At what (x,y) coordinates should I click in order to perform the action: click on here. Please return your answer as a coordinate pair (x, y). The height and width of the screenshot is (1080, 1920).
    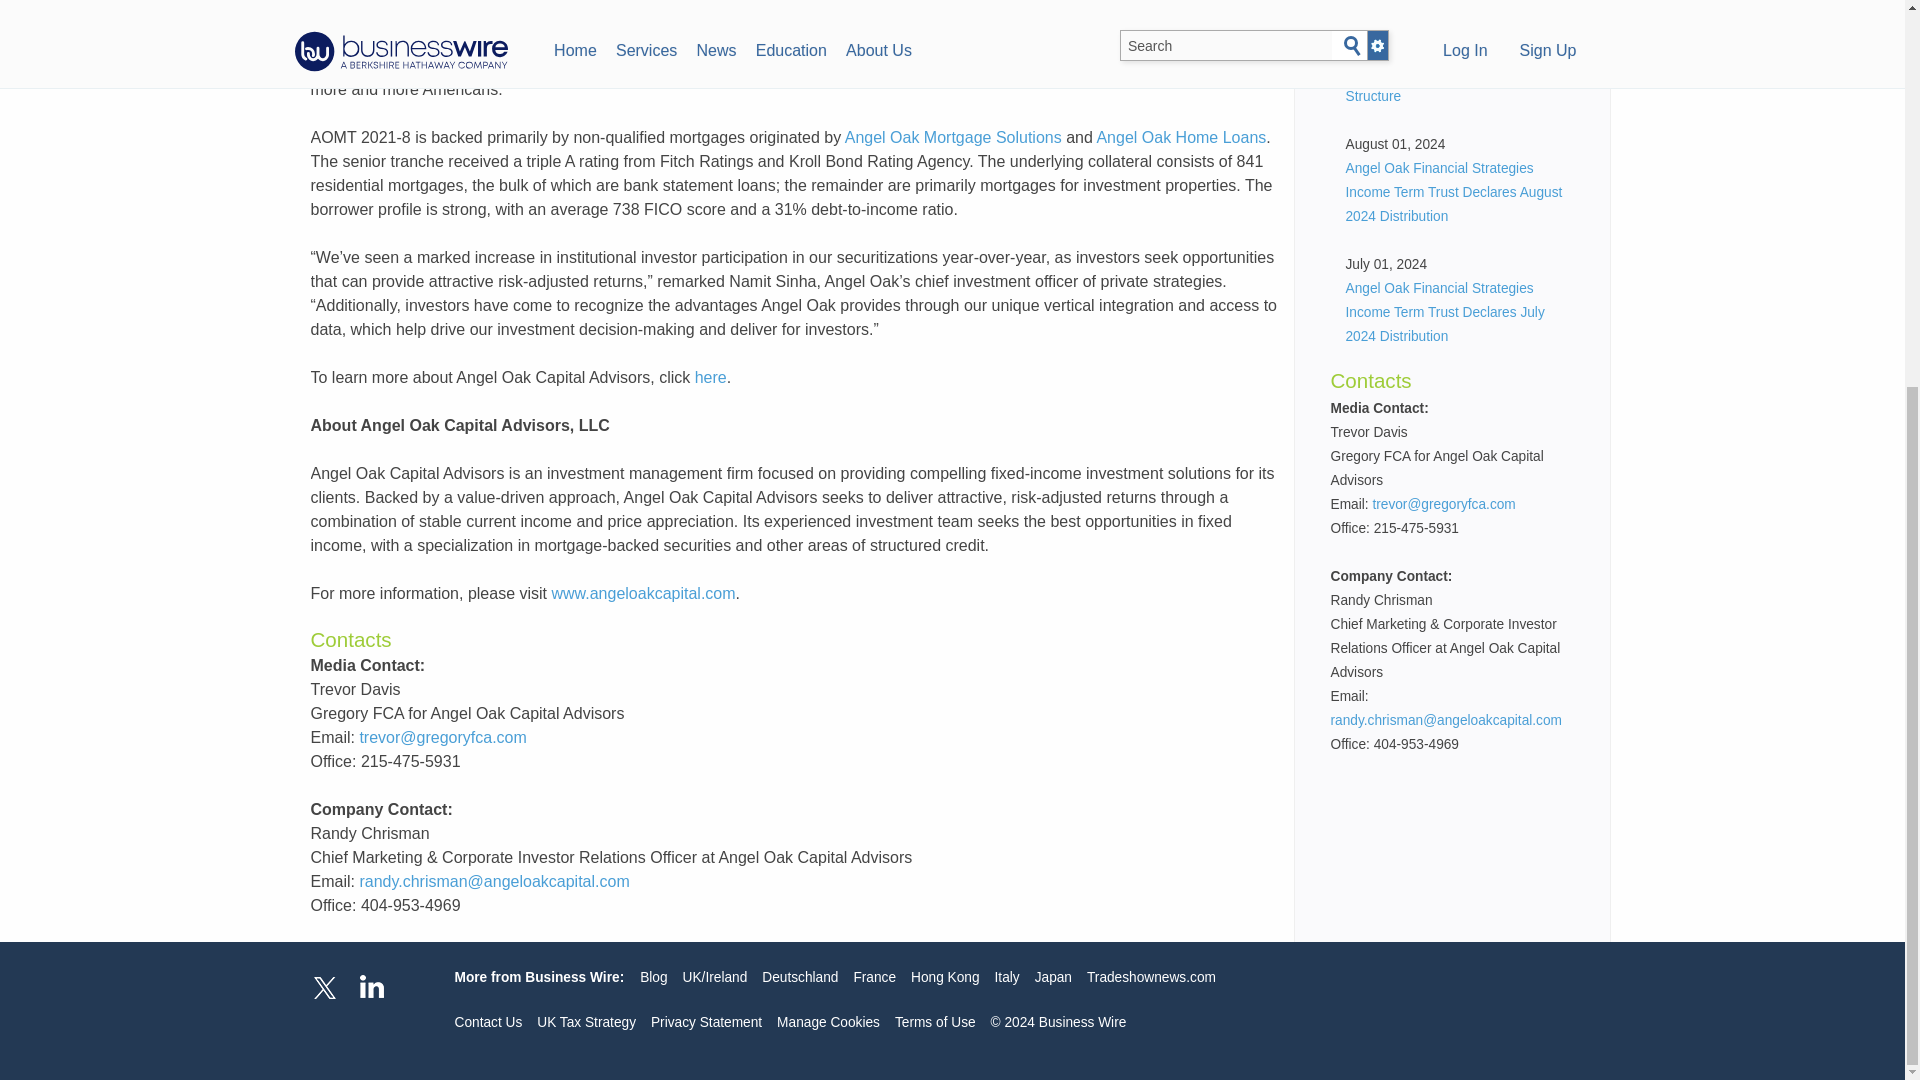
    Looking at the image, I should click on (711, 377).